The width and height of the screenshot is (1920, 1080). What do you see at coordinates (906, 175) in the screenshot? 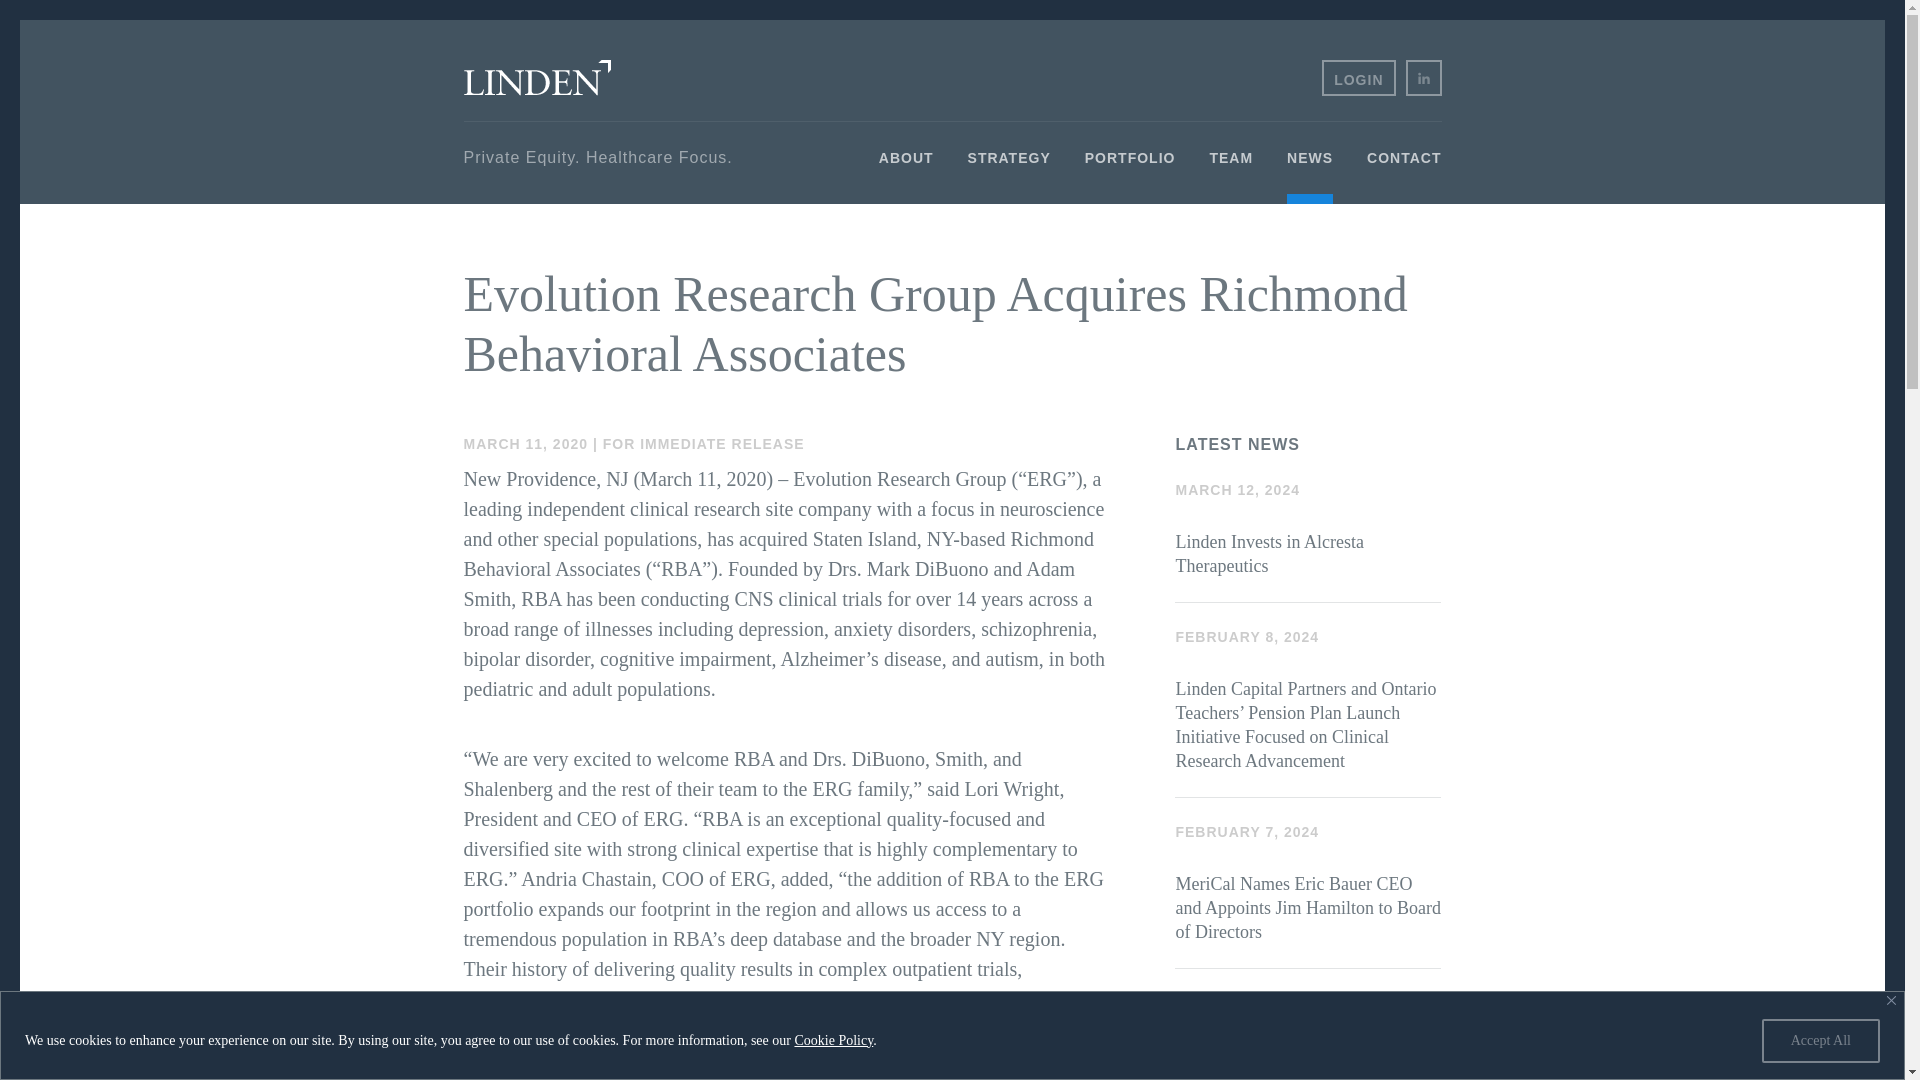
I see `ABOUT` at bounding box center [906, 175].